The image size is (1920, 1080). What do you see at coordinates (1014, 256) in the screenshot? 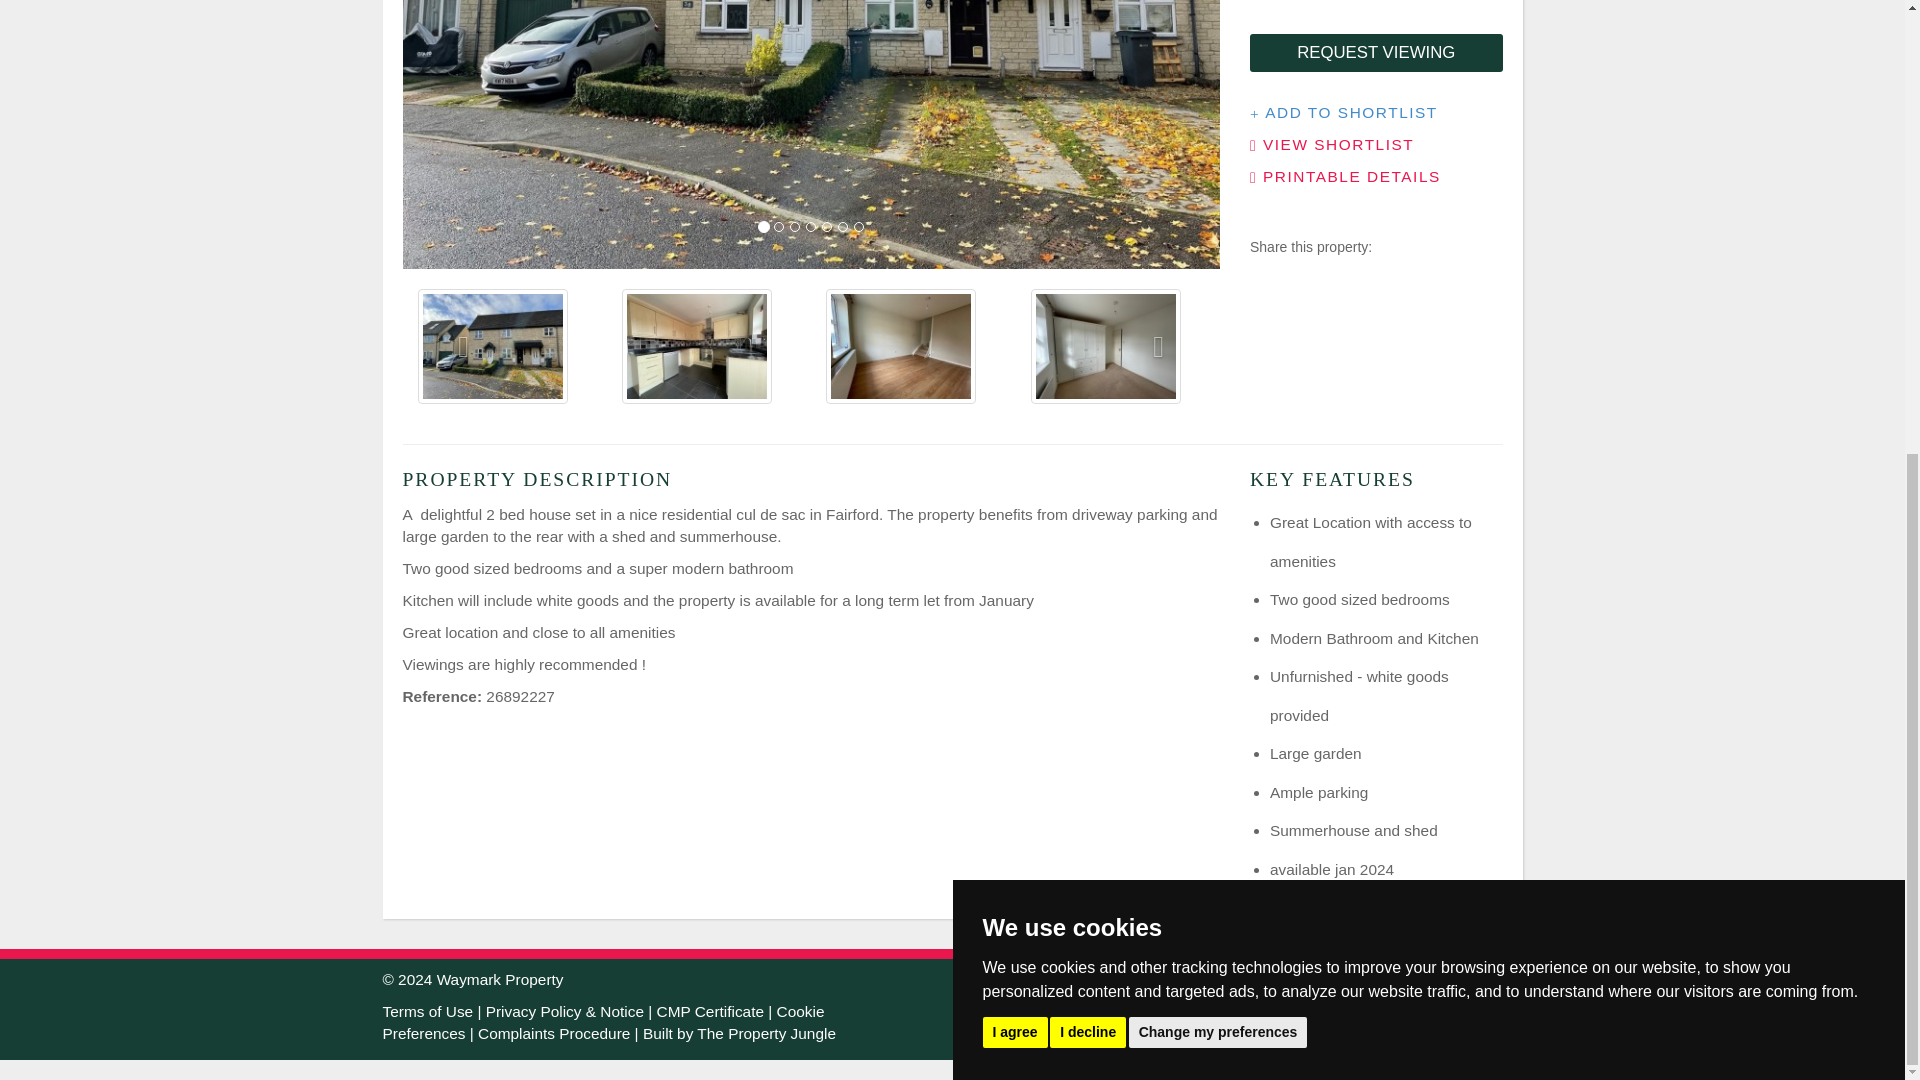
I see `I agree` at bounding box center [1014, 256].